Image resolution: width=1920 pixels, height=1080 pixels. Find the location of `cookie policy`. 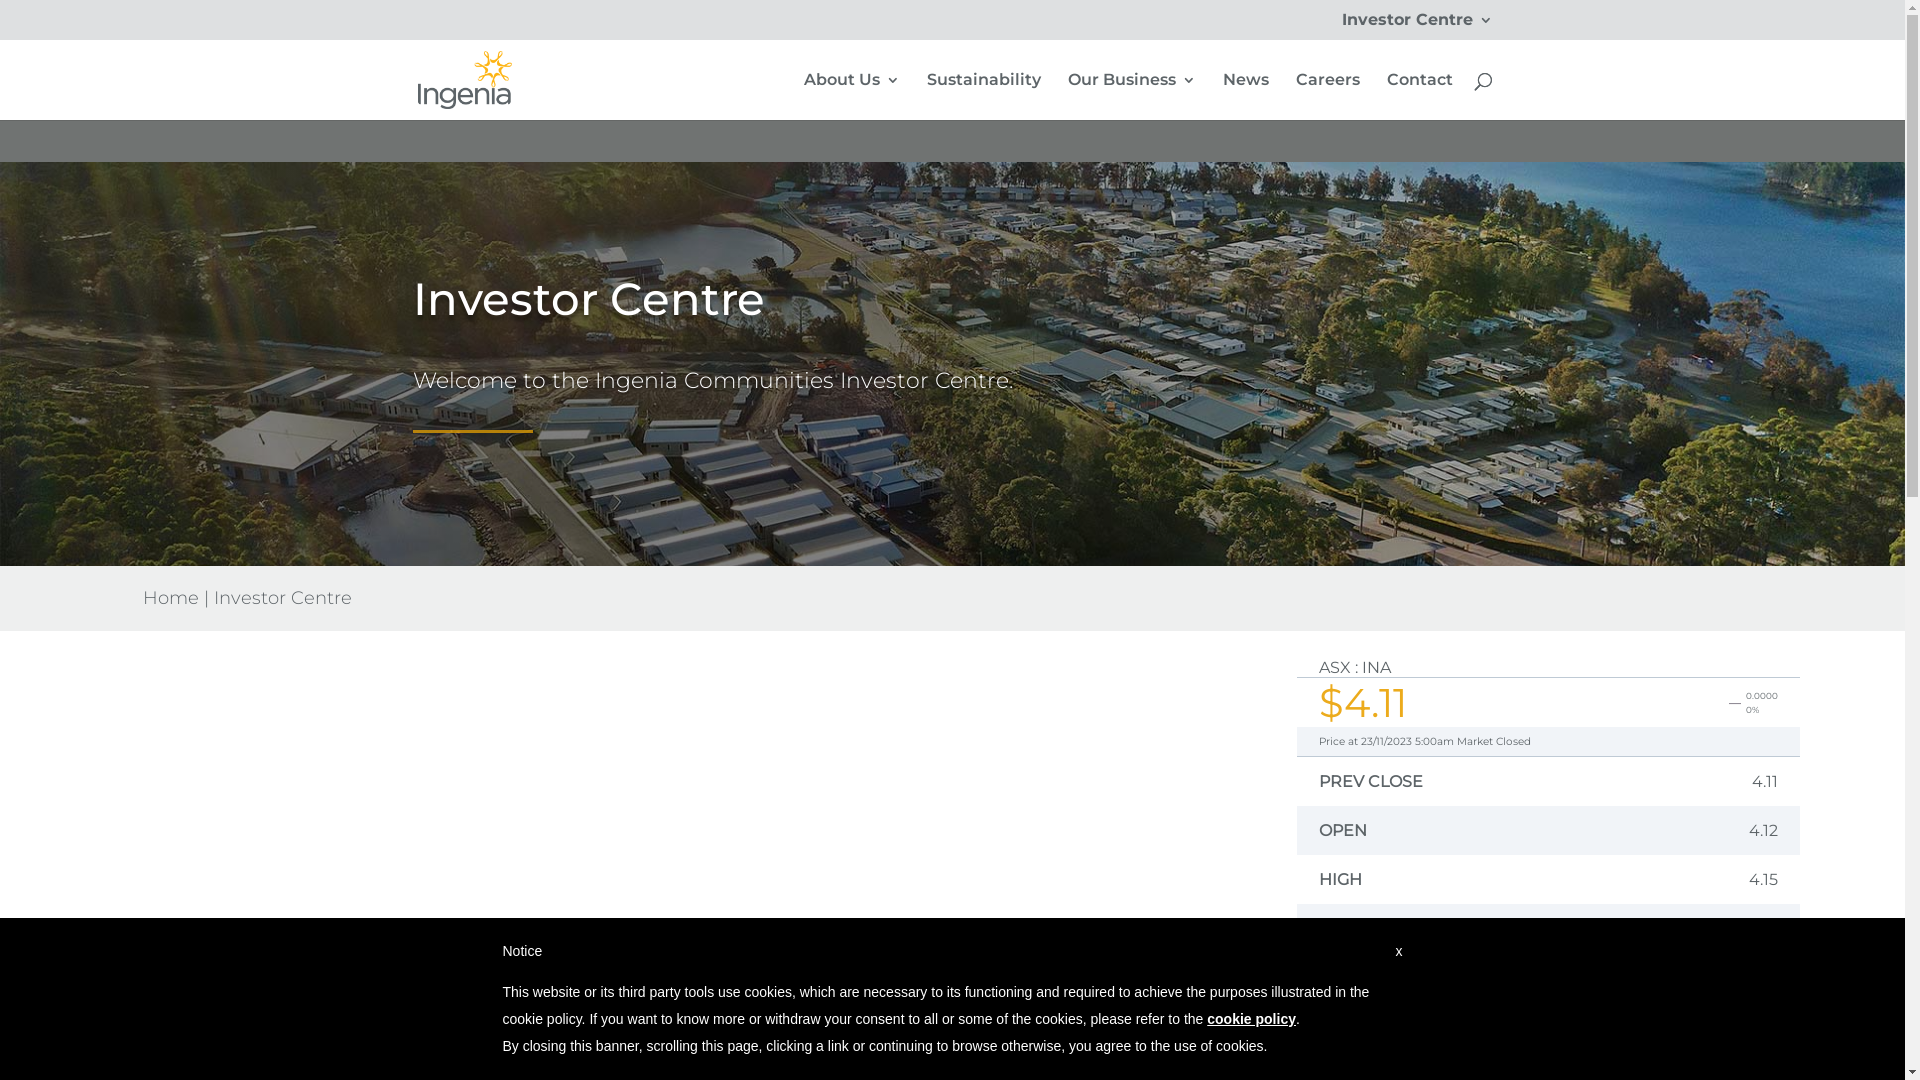

cookie policy is located at coordinates (1252, 1019).